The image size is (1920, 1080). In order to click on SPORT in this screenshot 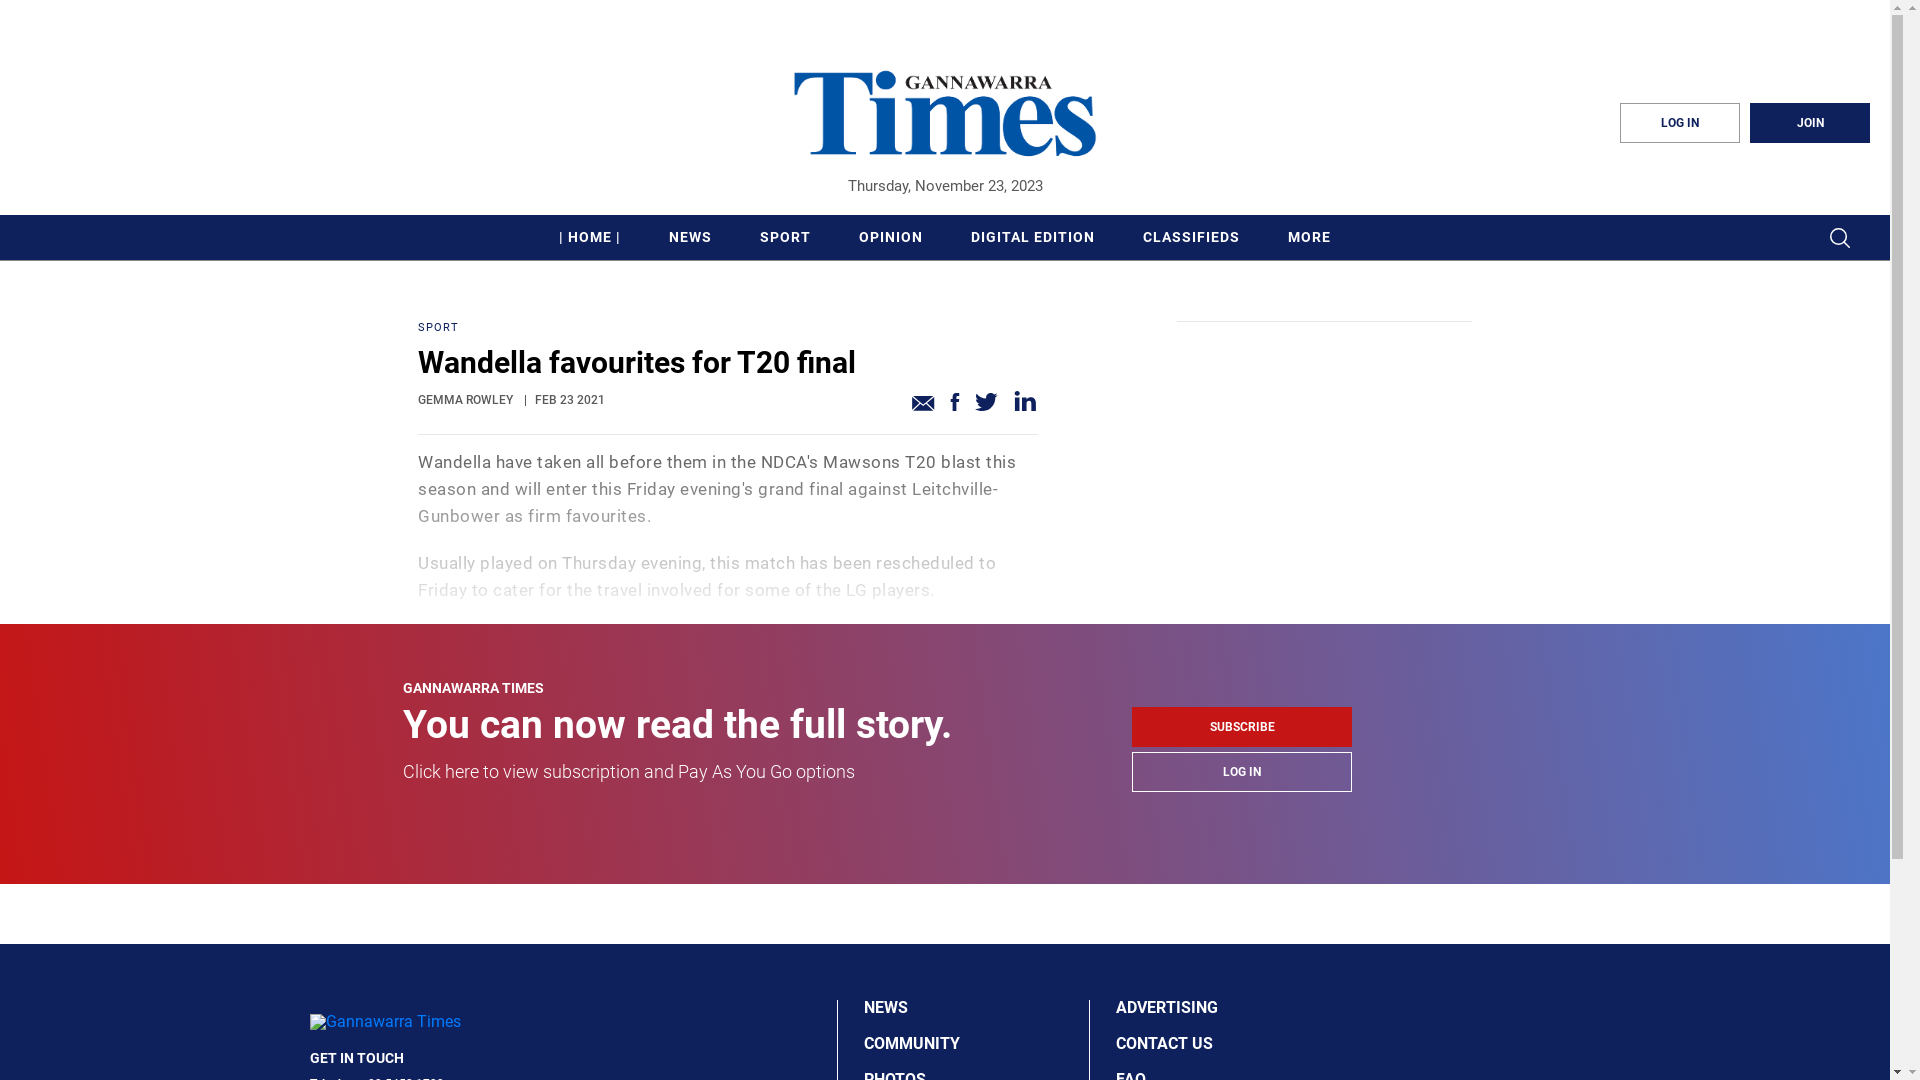, I will do `click(786, 238)`.